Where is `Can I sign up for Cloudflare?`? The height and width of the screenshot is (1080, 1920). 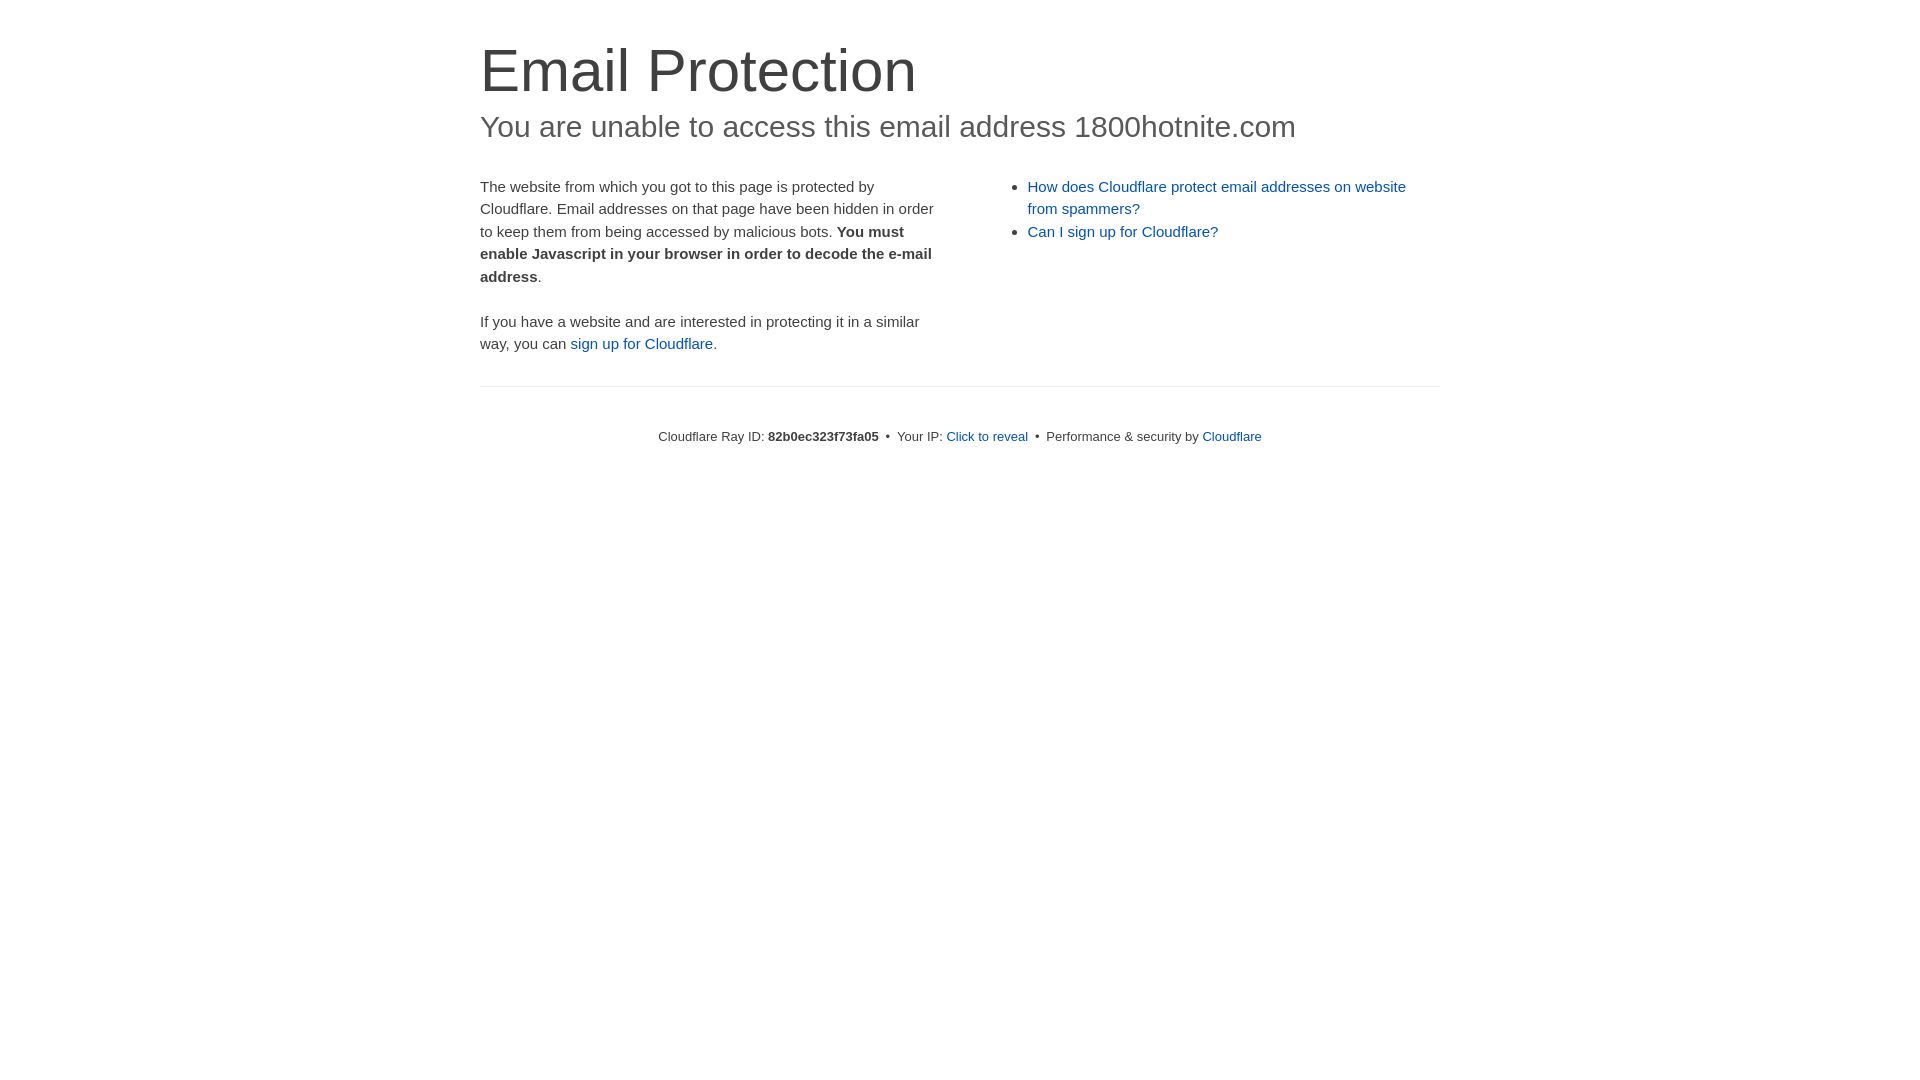
Can I sign up for Cloudflare? is located at coordinates (1124, 232).